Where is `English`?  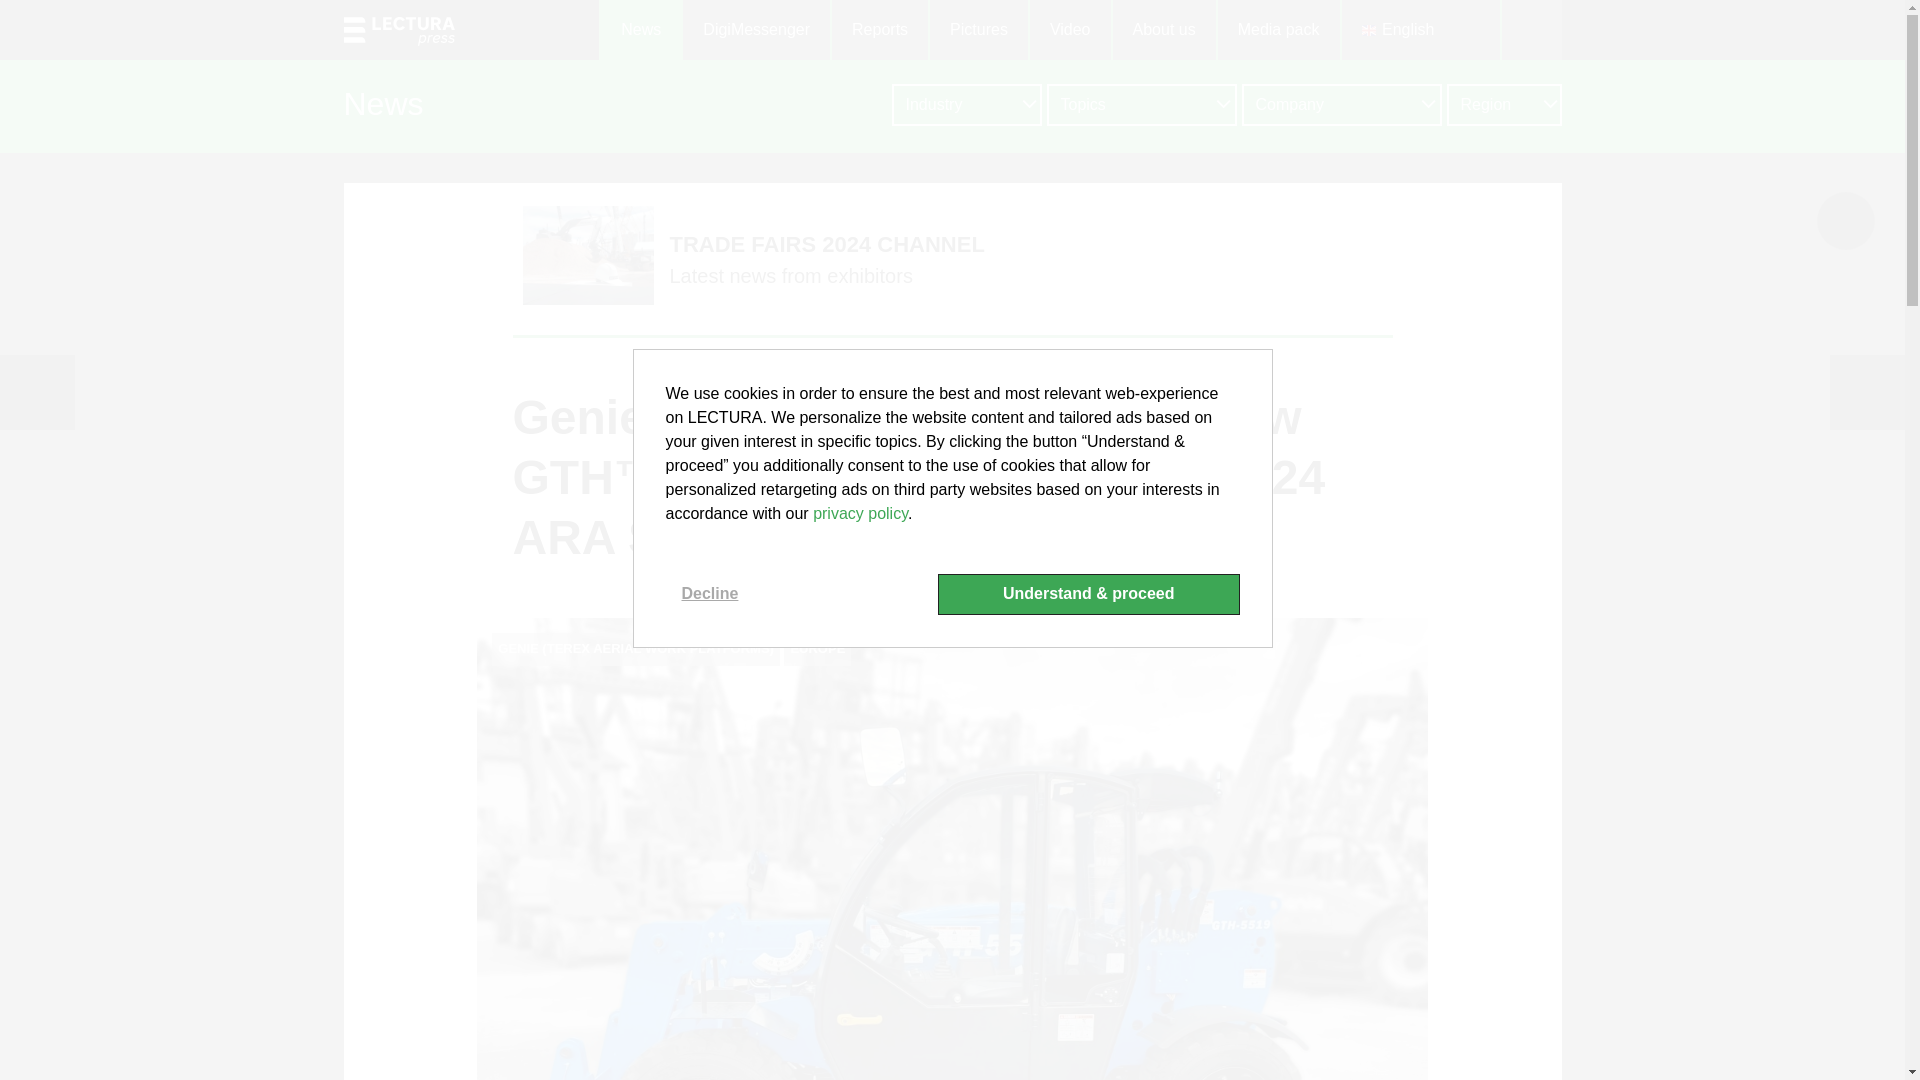 English is located at coordinates (1420, 30).